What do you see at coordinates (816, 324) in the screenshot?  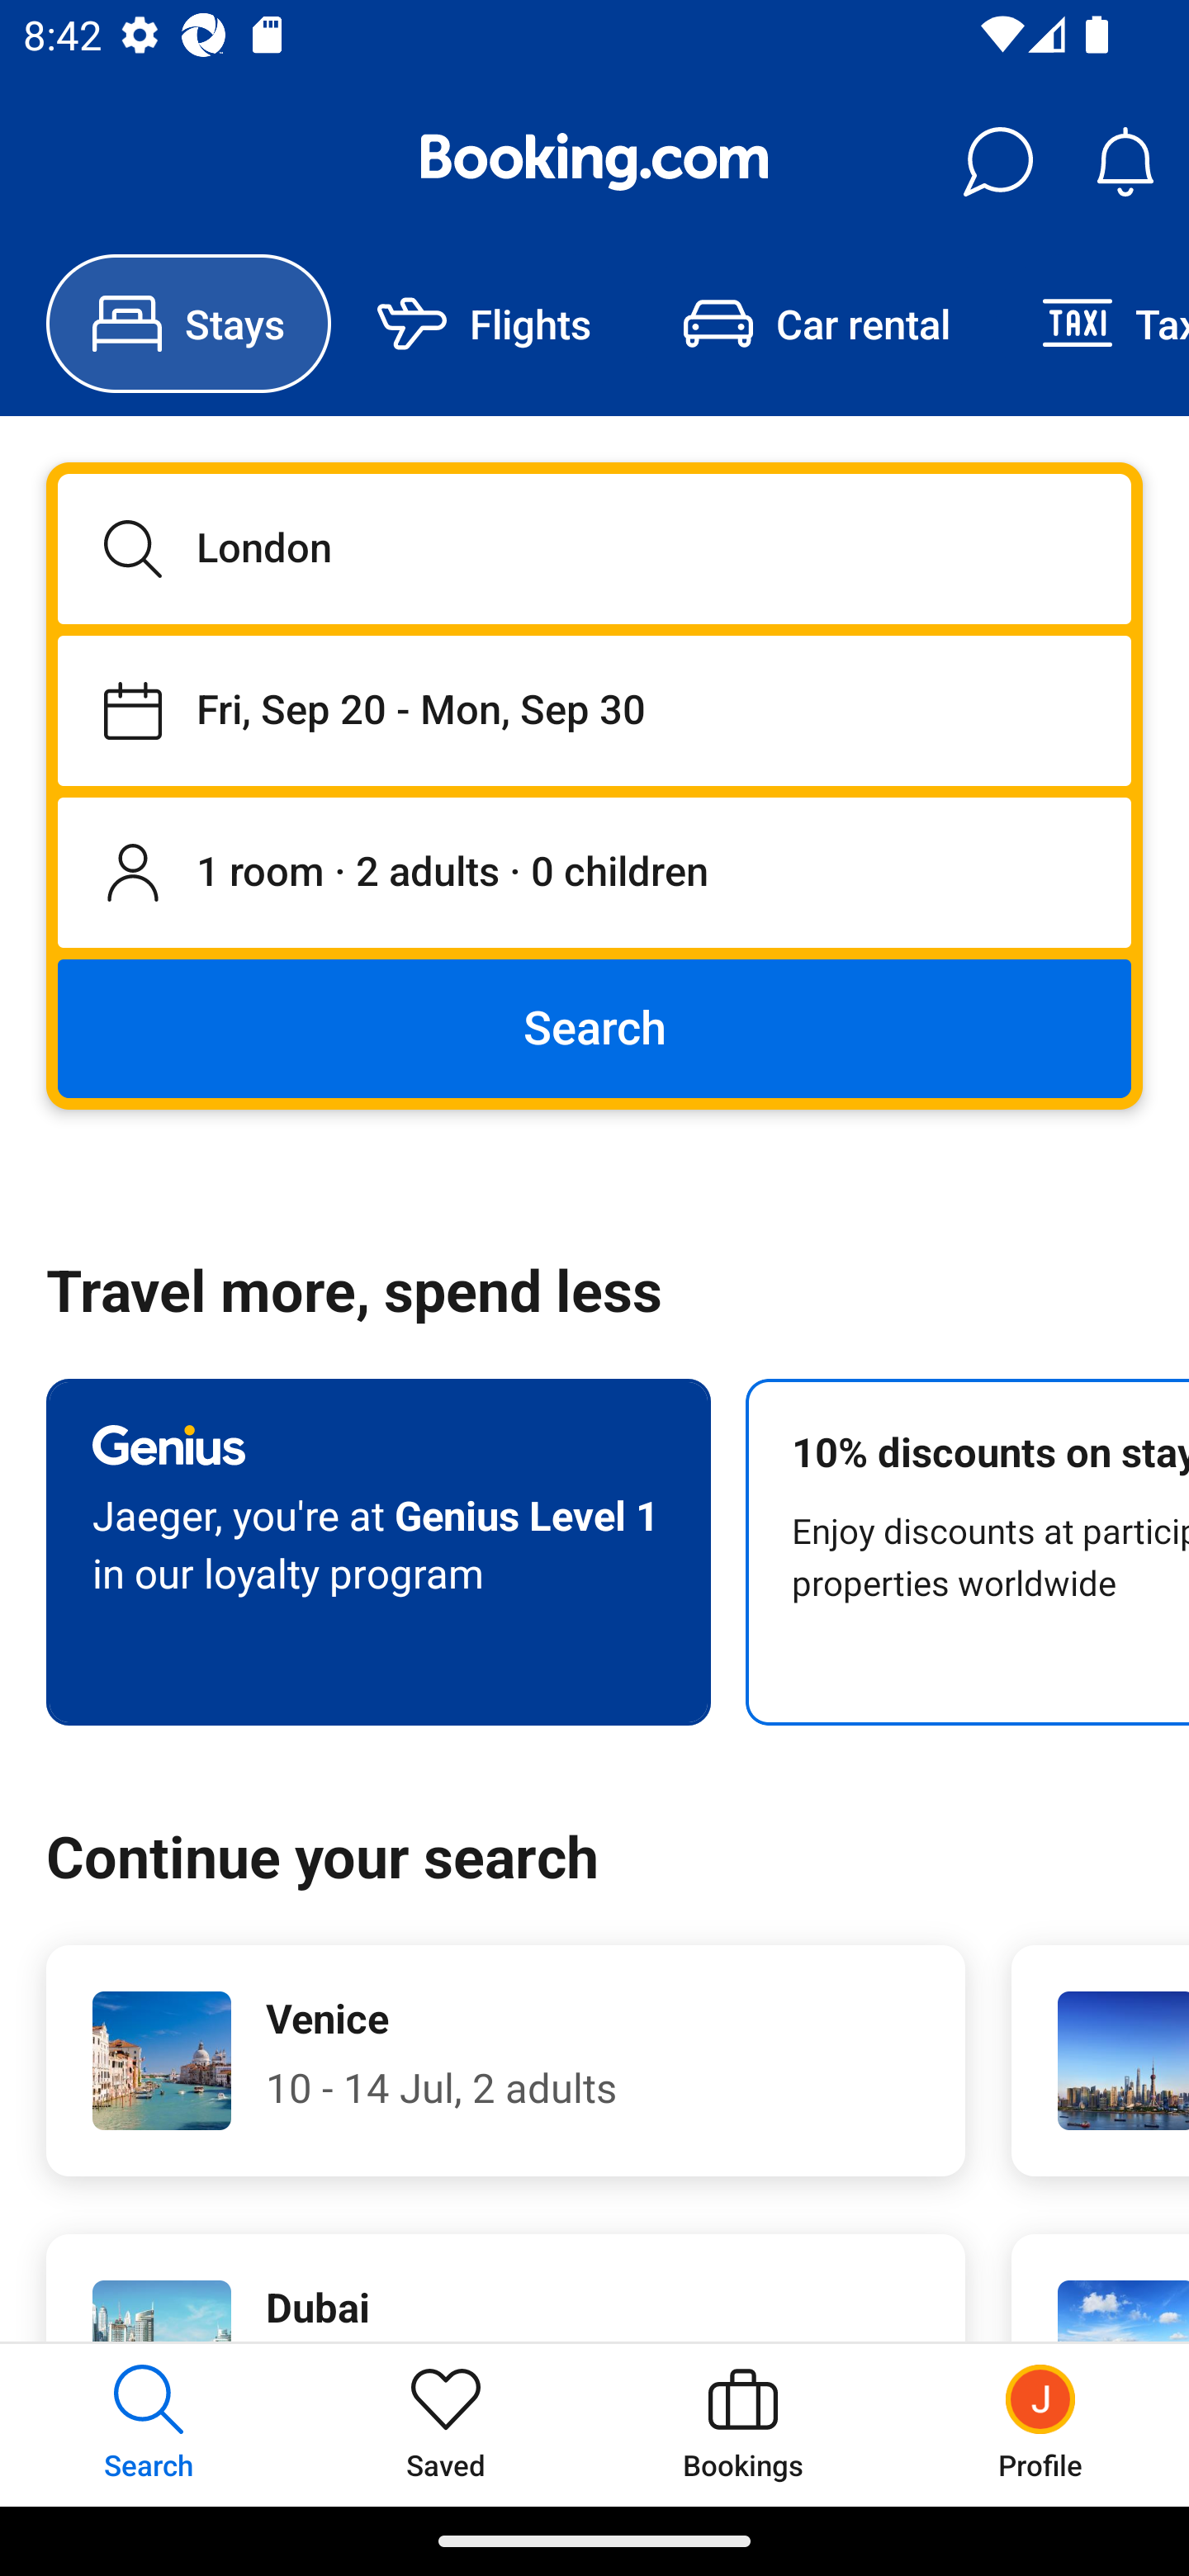 I see `Car rental` at bounding box center [816, 324].